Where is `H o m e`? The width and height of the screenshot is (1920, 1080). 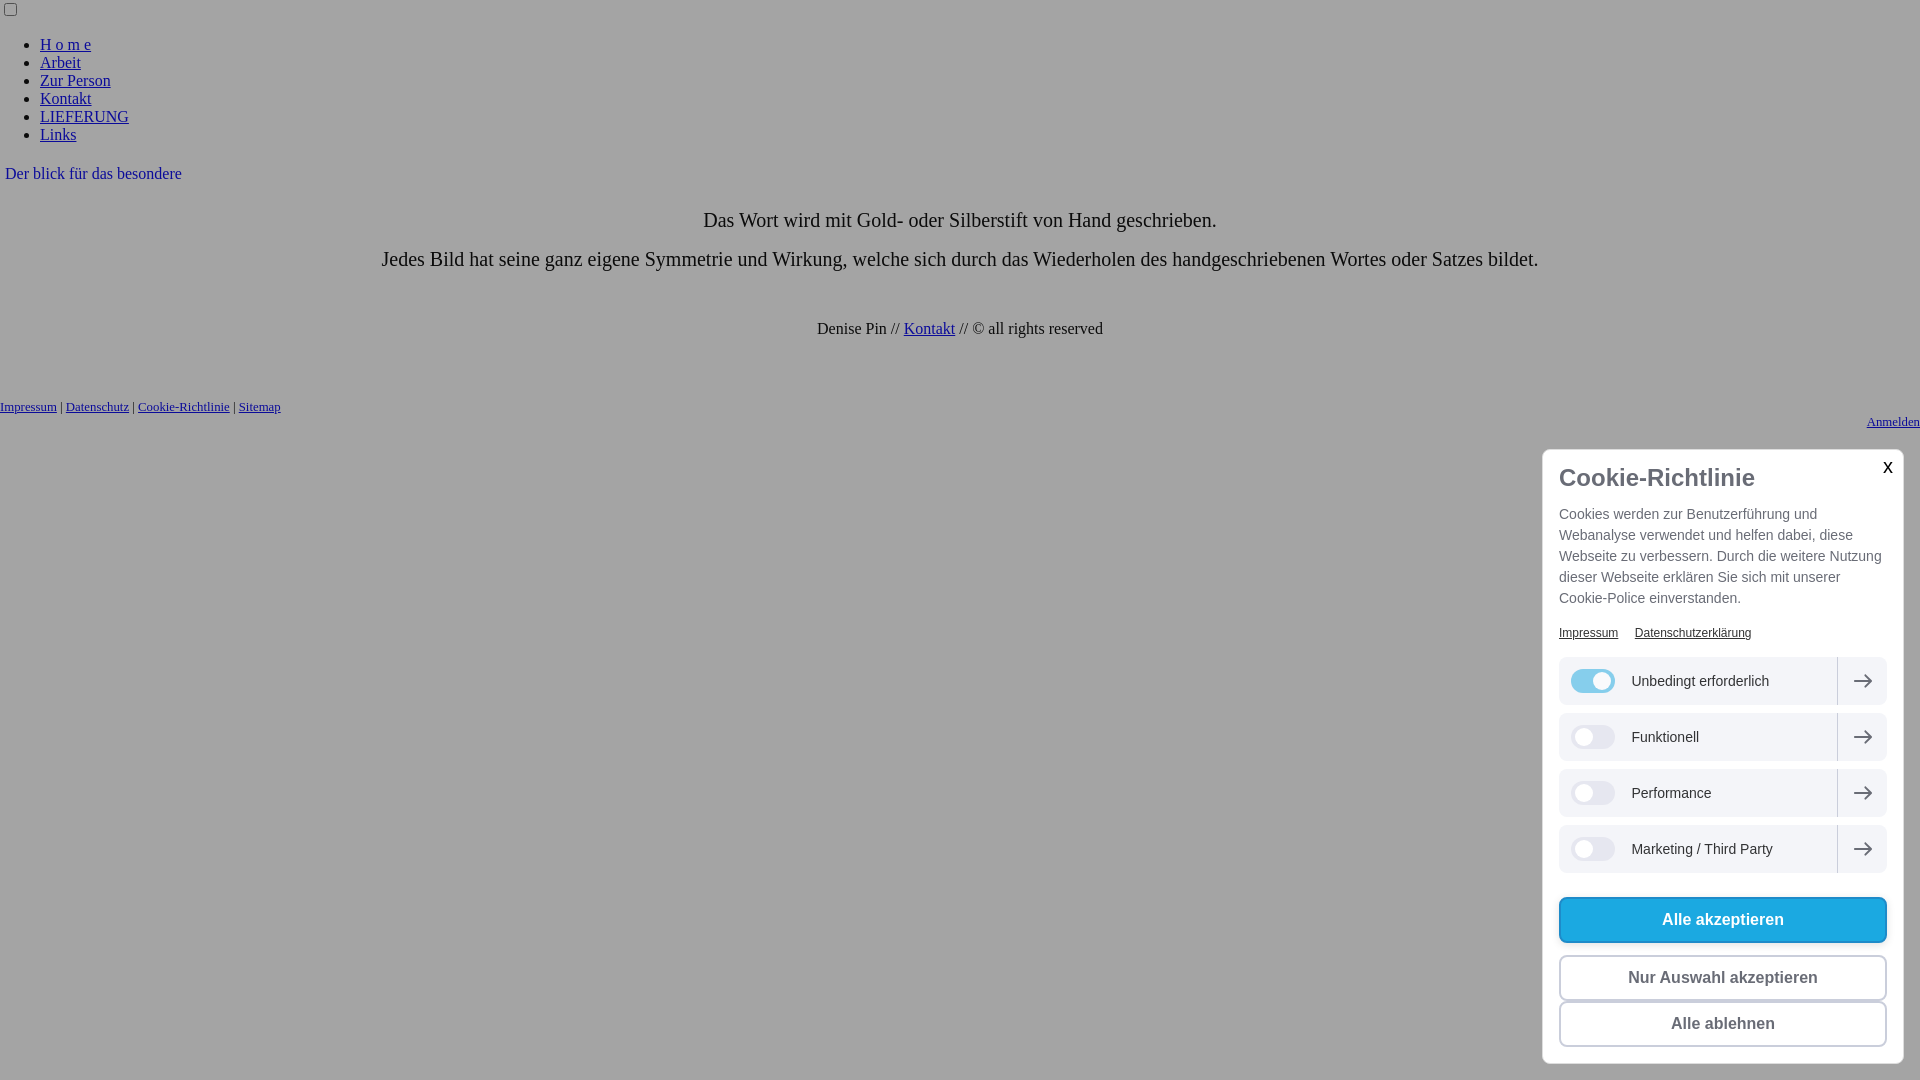 H o m e is located at coordinates (66, 44).